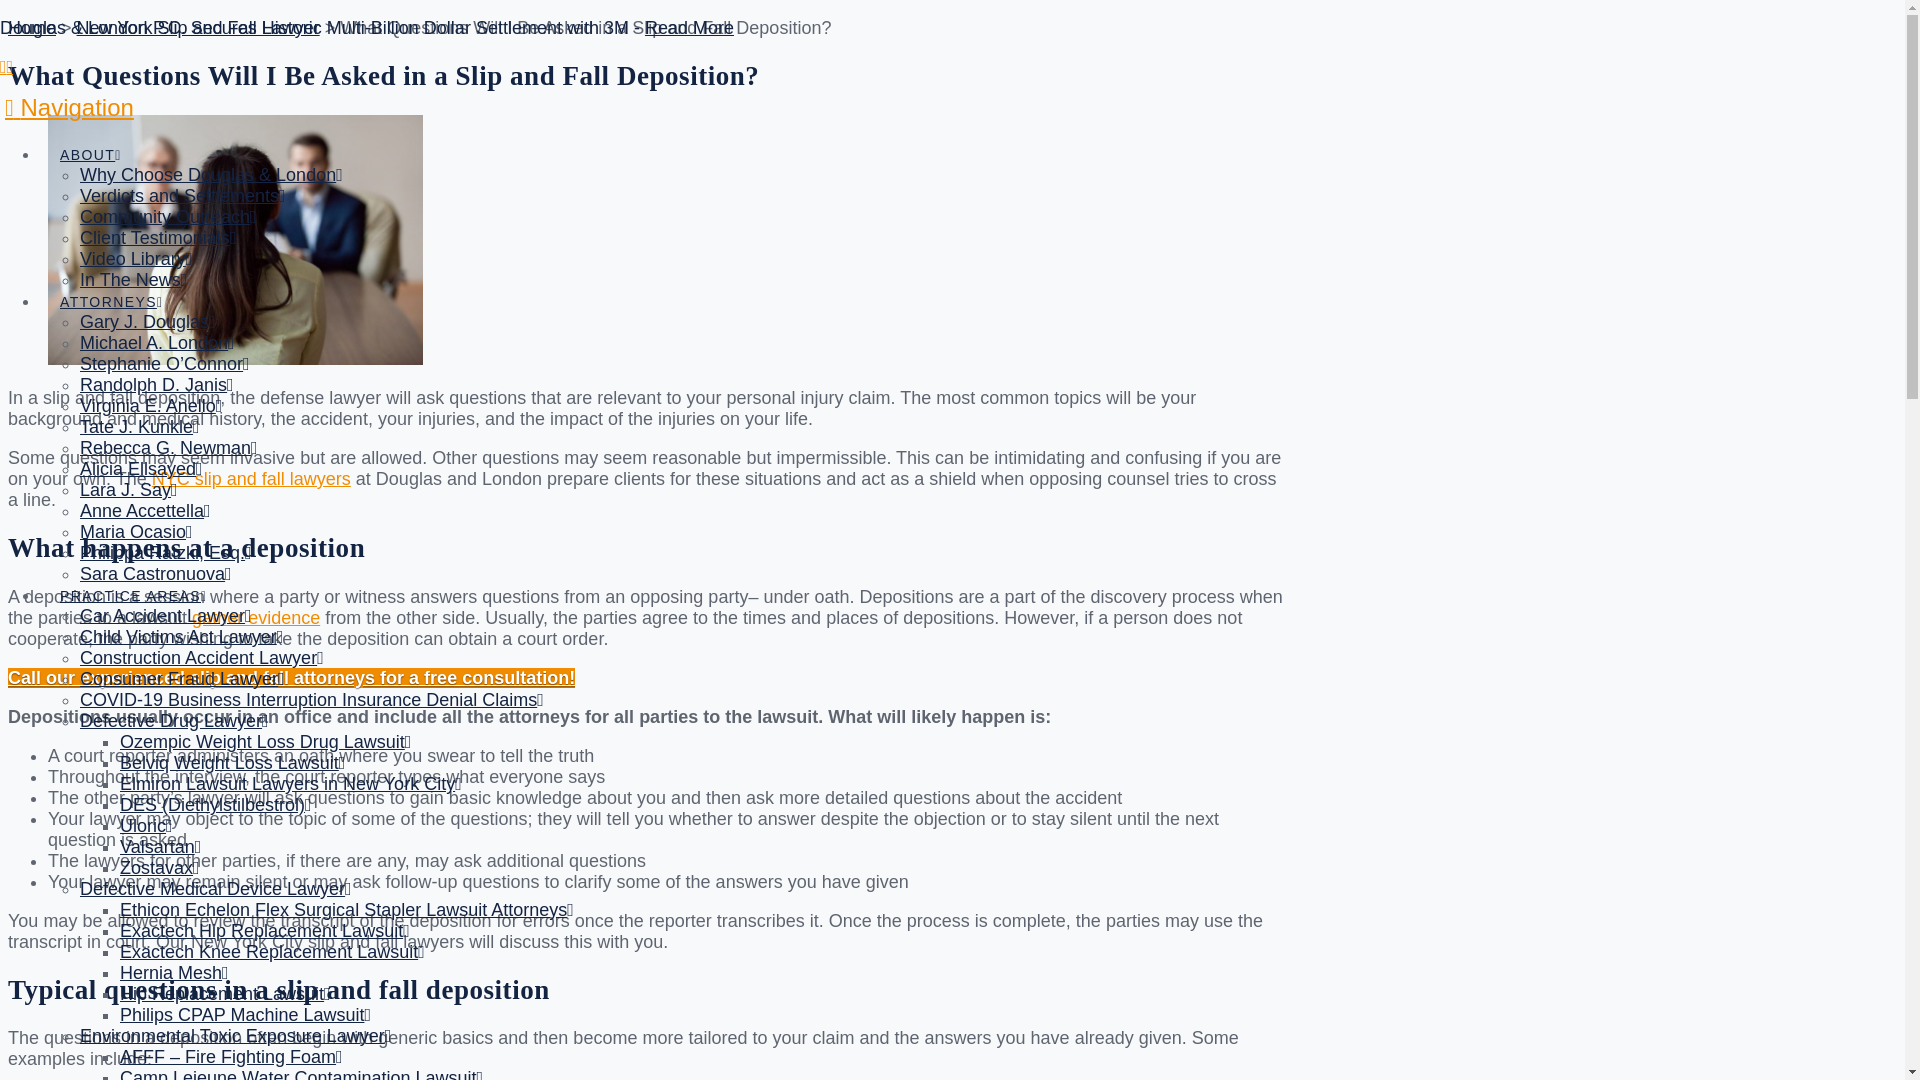  I want to click on Belviq Weight Loss Lawsuit, so click(232, 762).